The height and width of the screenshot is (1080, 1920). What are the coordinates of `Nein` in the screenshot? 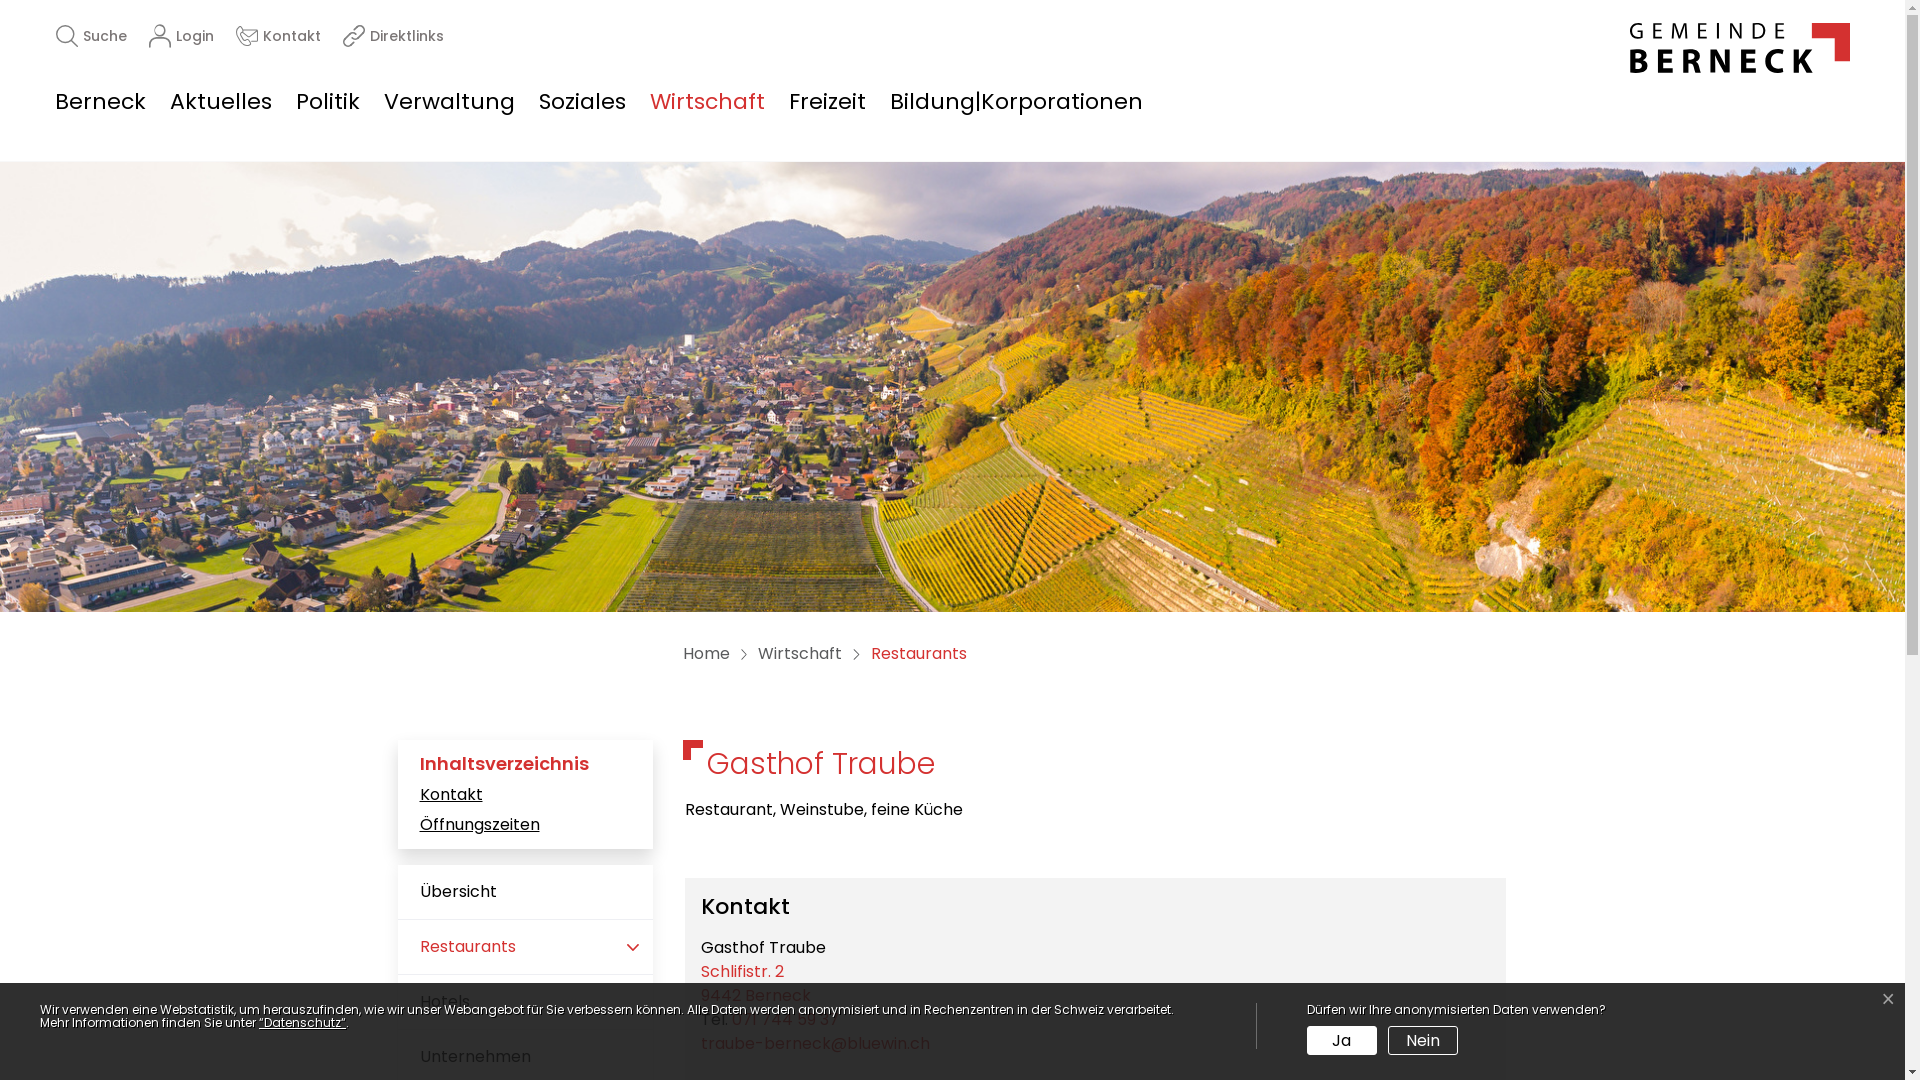 It's located at (1423, 1040).